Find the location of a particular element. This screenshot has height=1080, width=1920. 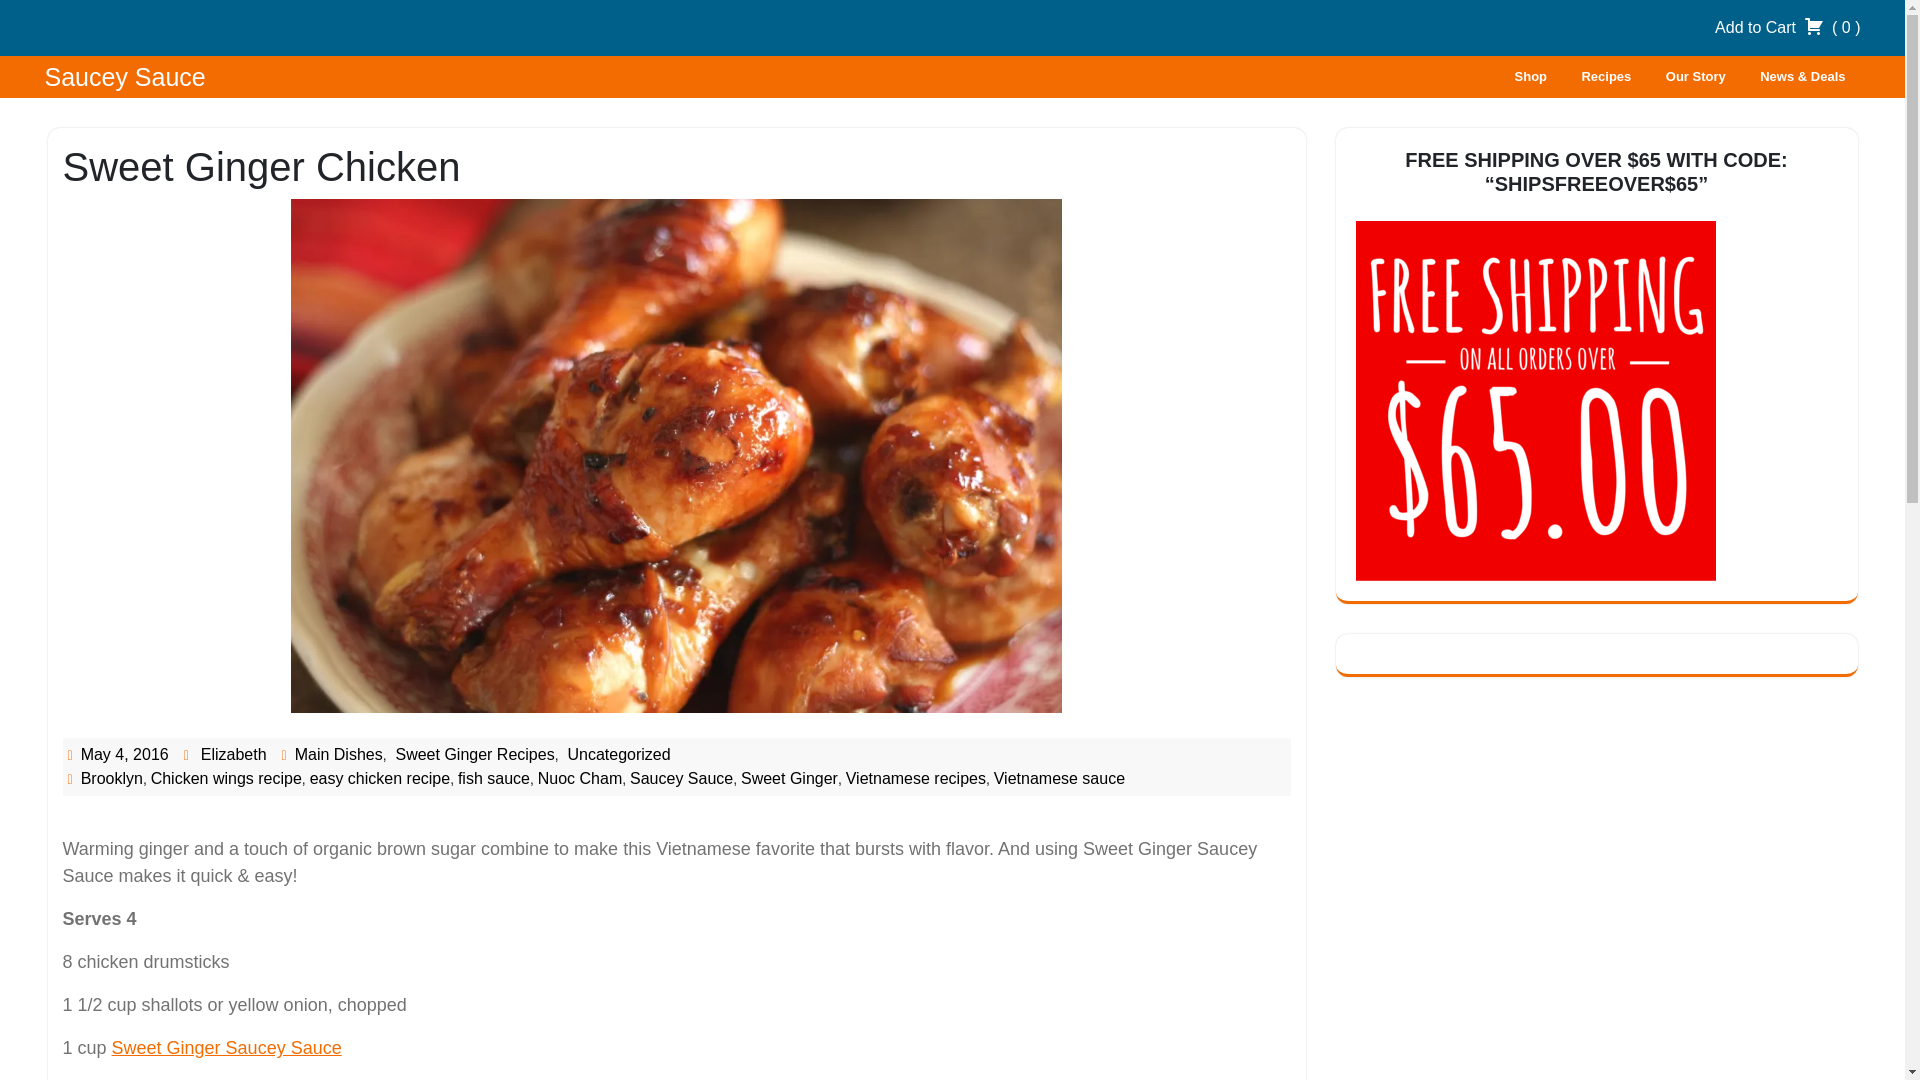

Uncategorized is located at coordinates (618, 754).